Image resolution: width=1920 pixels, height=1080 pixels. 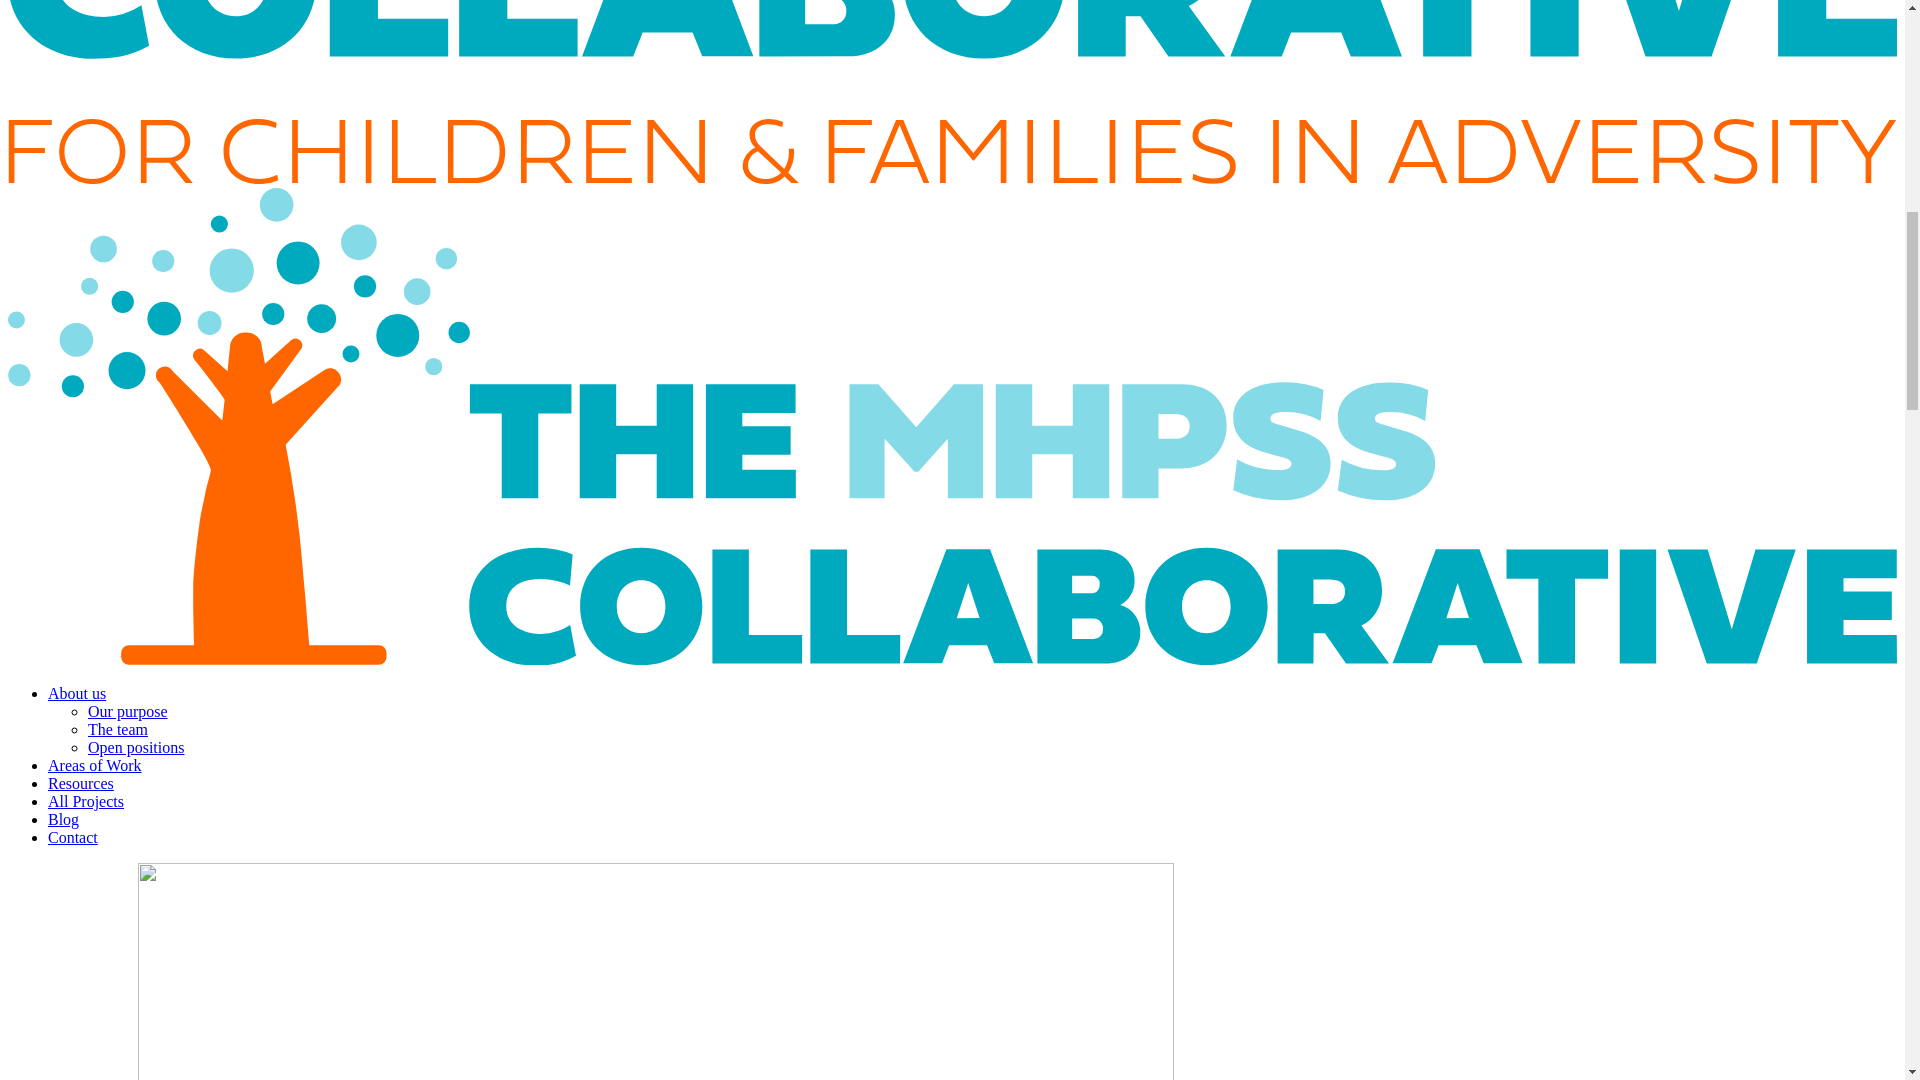 I want to click on All Projects, so click(x=86, y=801).